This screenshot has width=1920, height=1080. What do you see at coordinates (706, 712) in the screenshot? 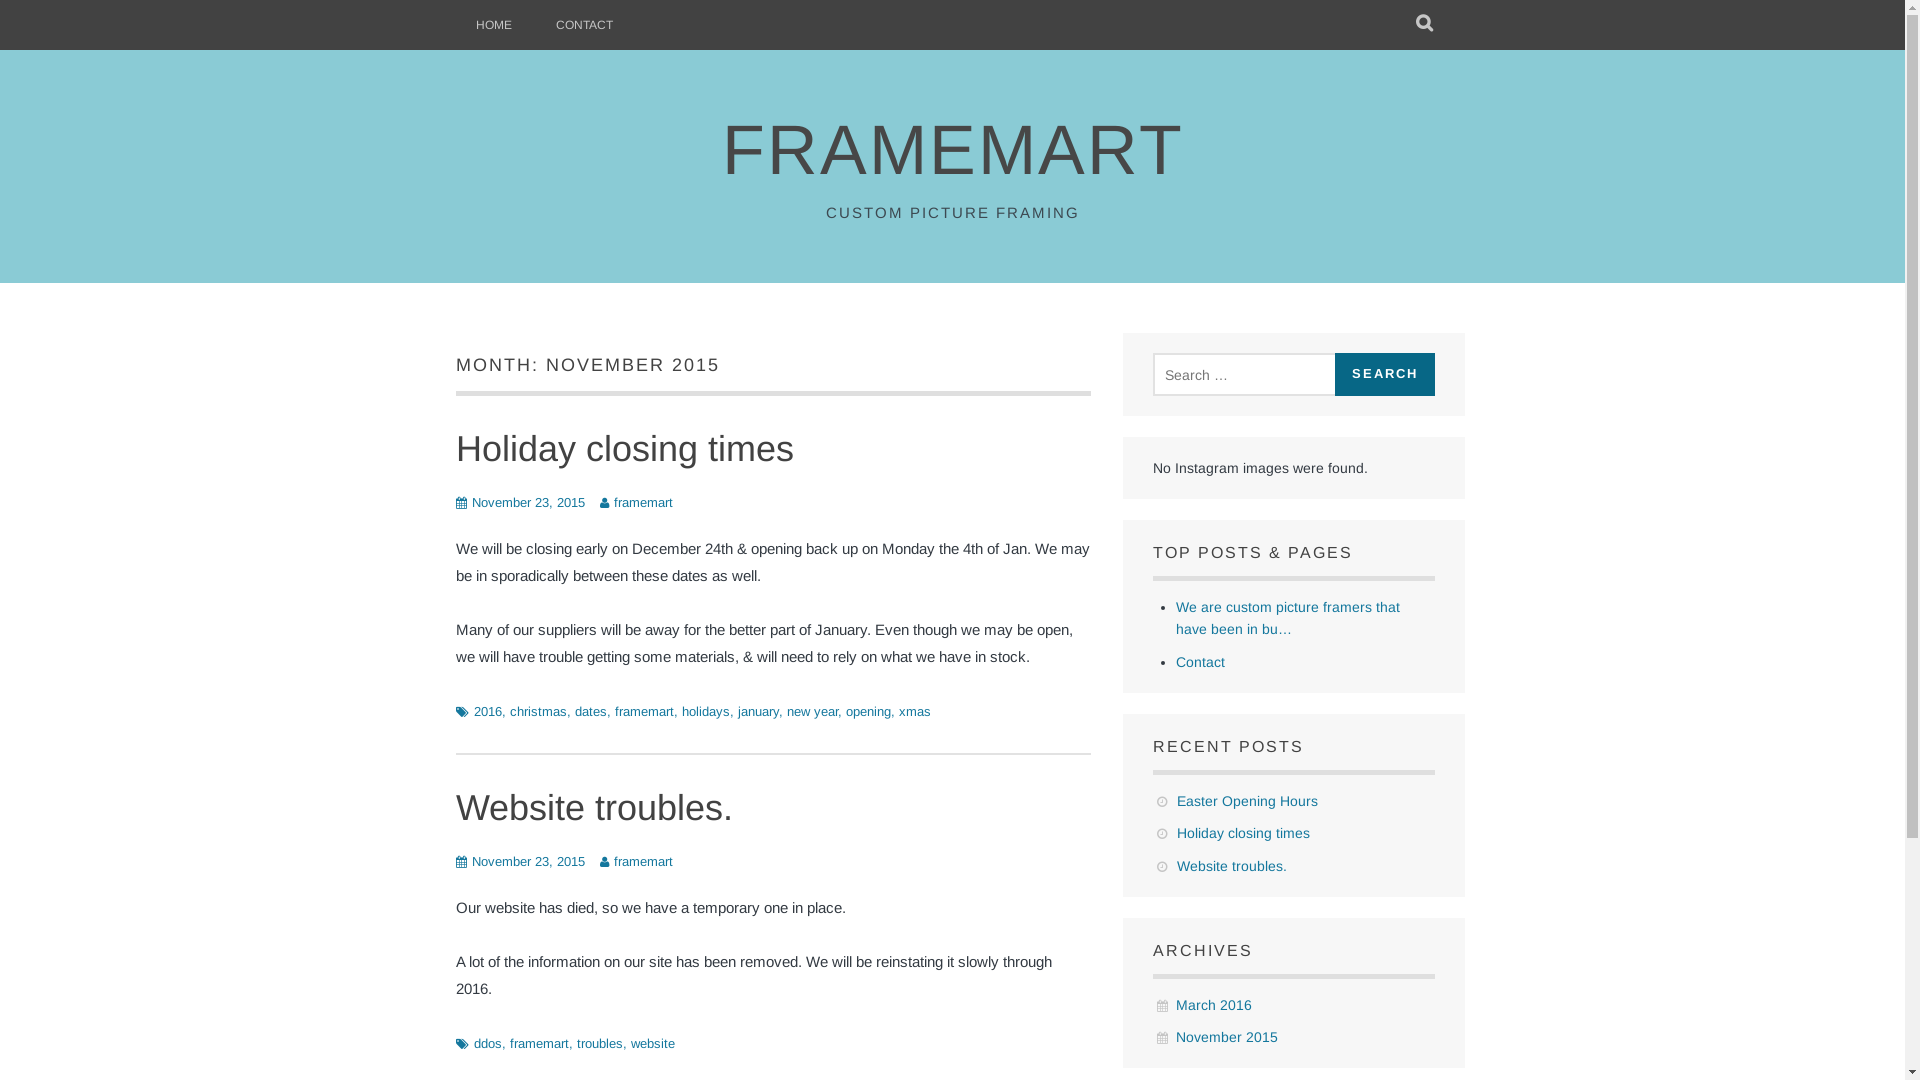
I see `holidays` at bounding box center [706, 712].